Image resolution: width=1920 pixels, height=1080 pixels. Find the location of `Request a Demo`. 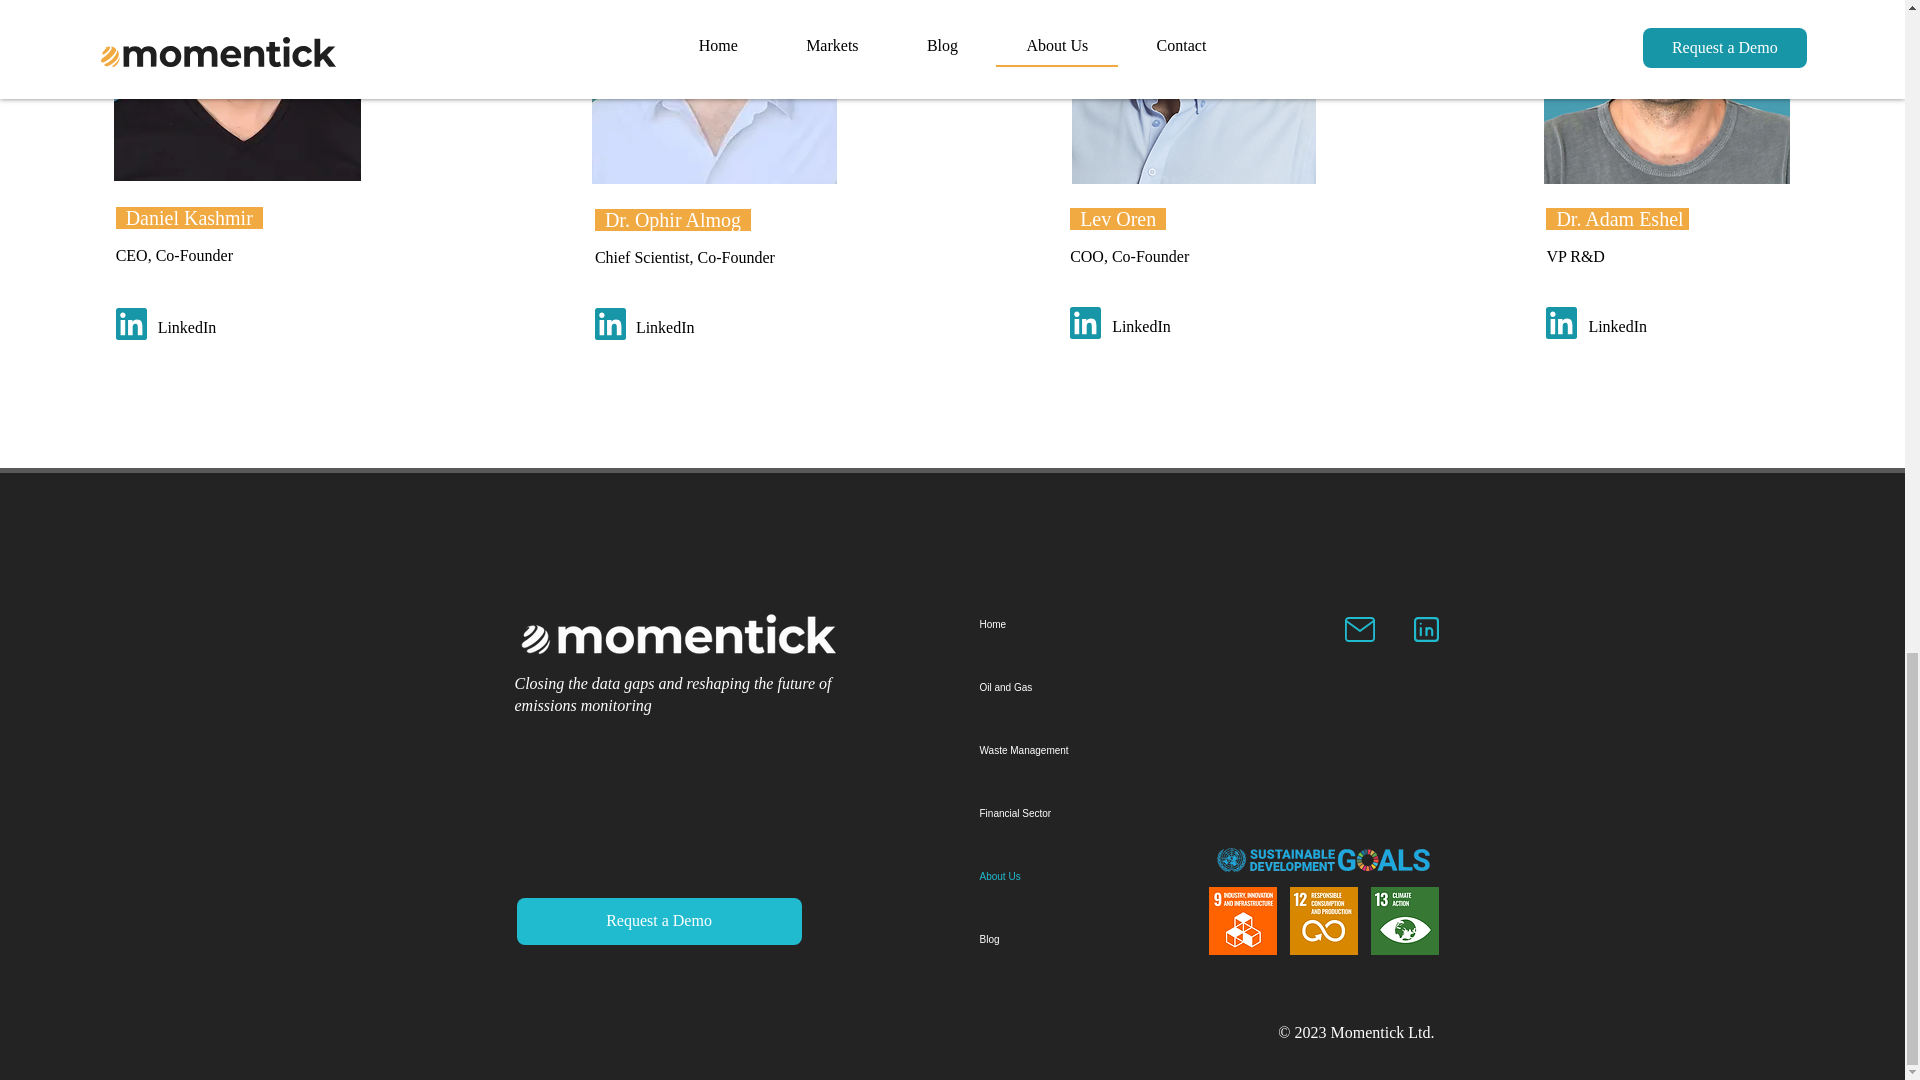

Request a Demo is located at coordinates (658, 921).